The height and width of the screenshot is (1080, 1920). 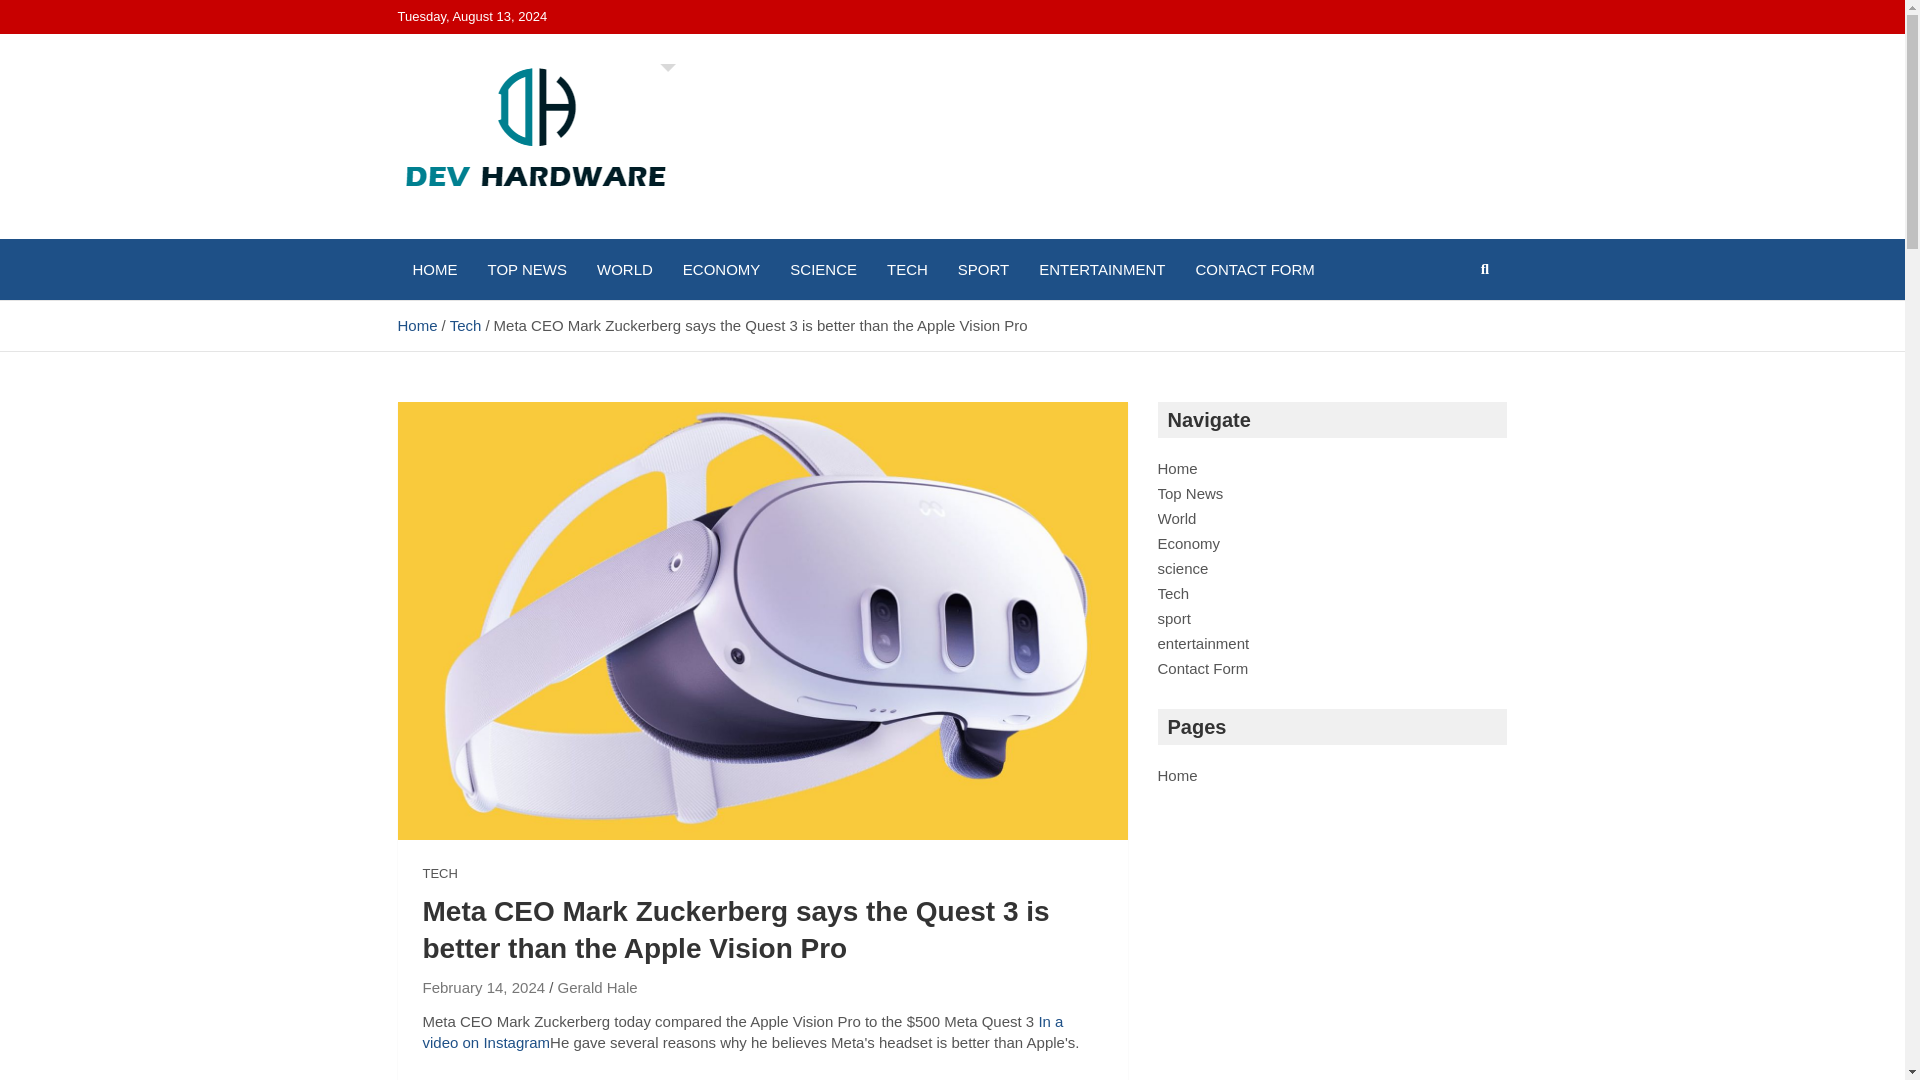 What do you see at coordinates (1254, 269) in the screenshot?
I see `CONTACT FORM` at bounding box center [1254, 269].